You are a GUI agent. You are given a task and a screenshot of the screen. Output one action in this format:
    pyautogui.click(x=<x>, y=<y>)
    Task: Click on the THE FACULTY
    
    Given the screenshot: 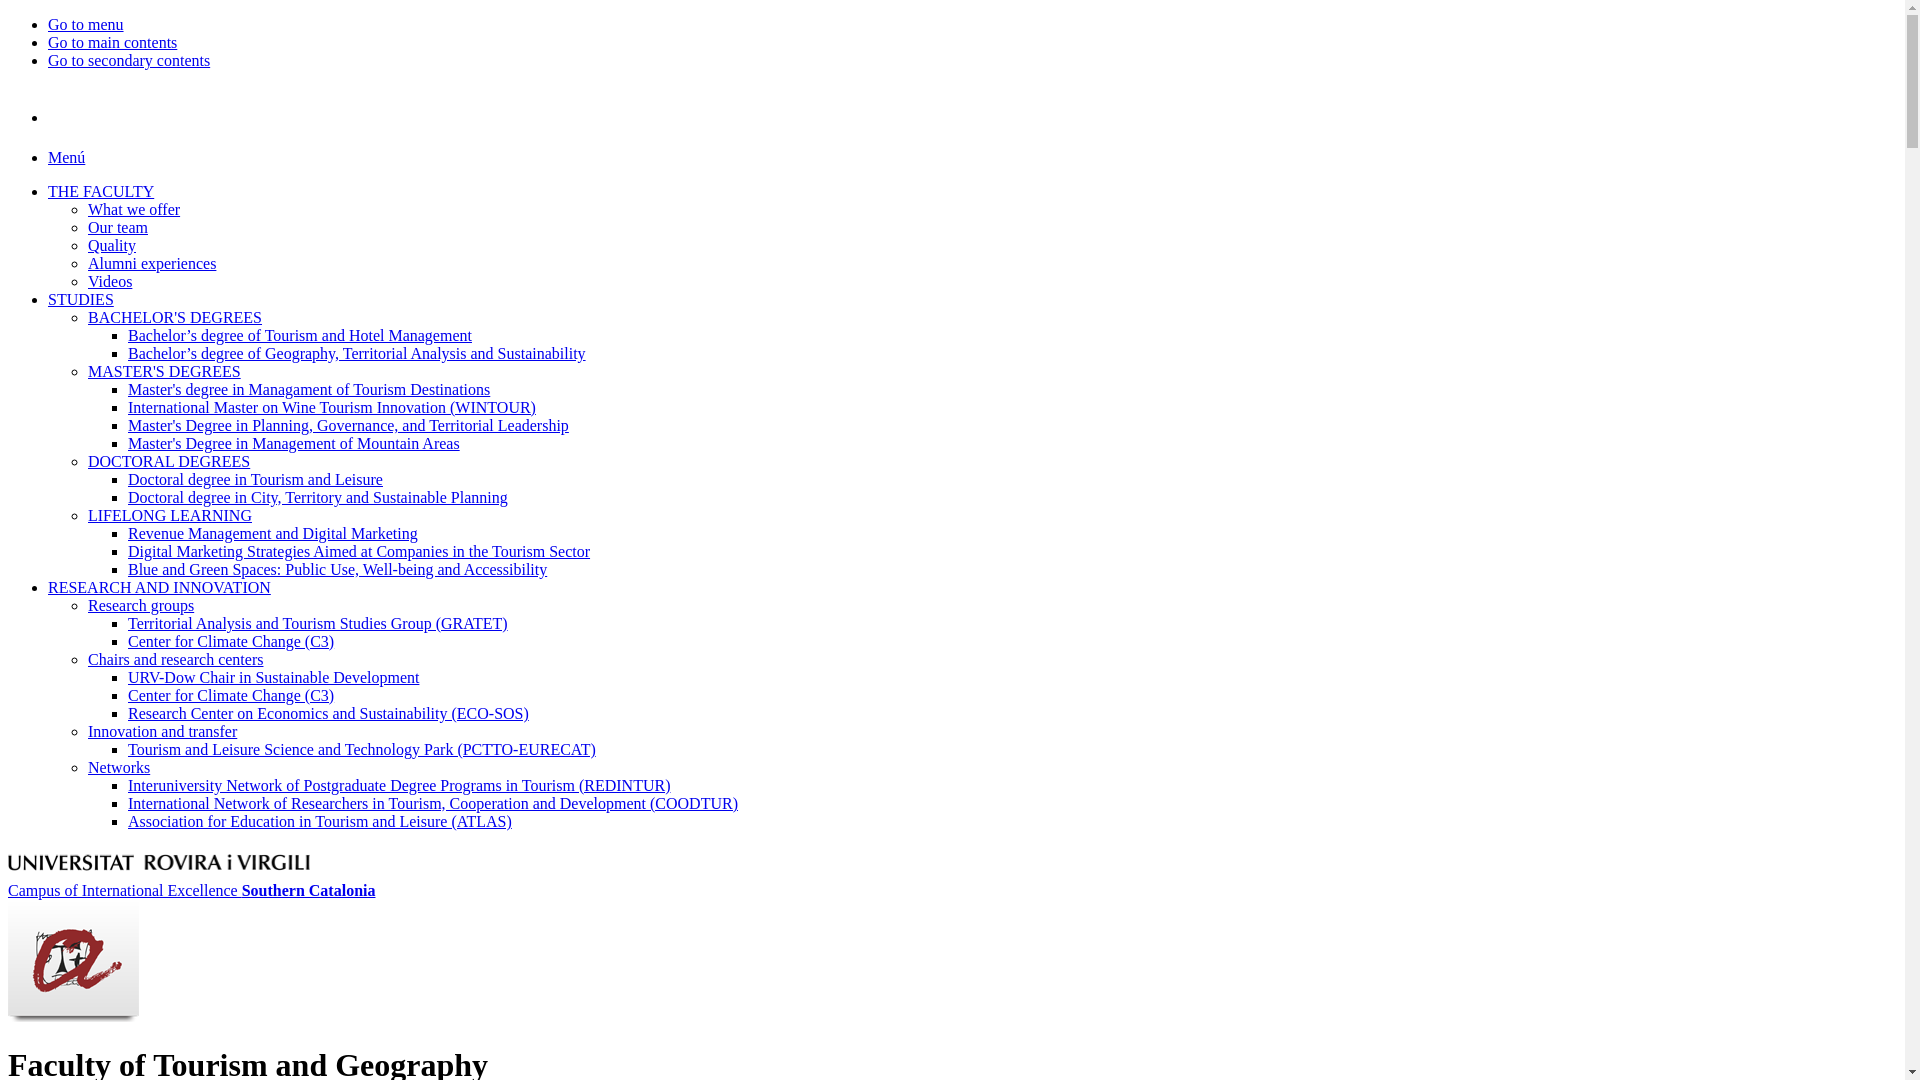 What is the action you would take?
    pyautogui.click(x=101, y=192)
    